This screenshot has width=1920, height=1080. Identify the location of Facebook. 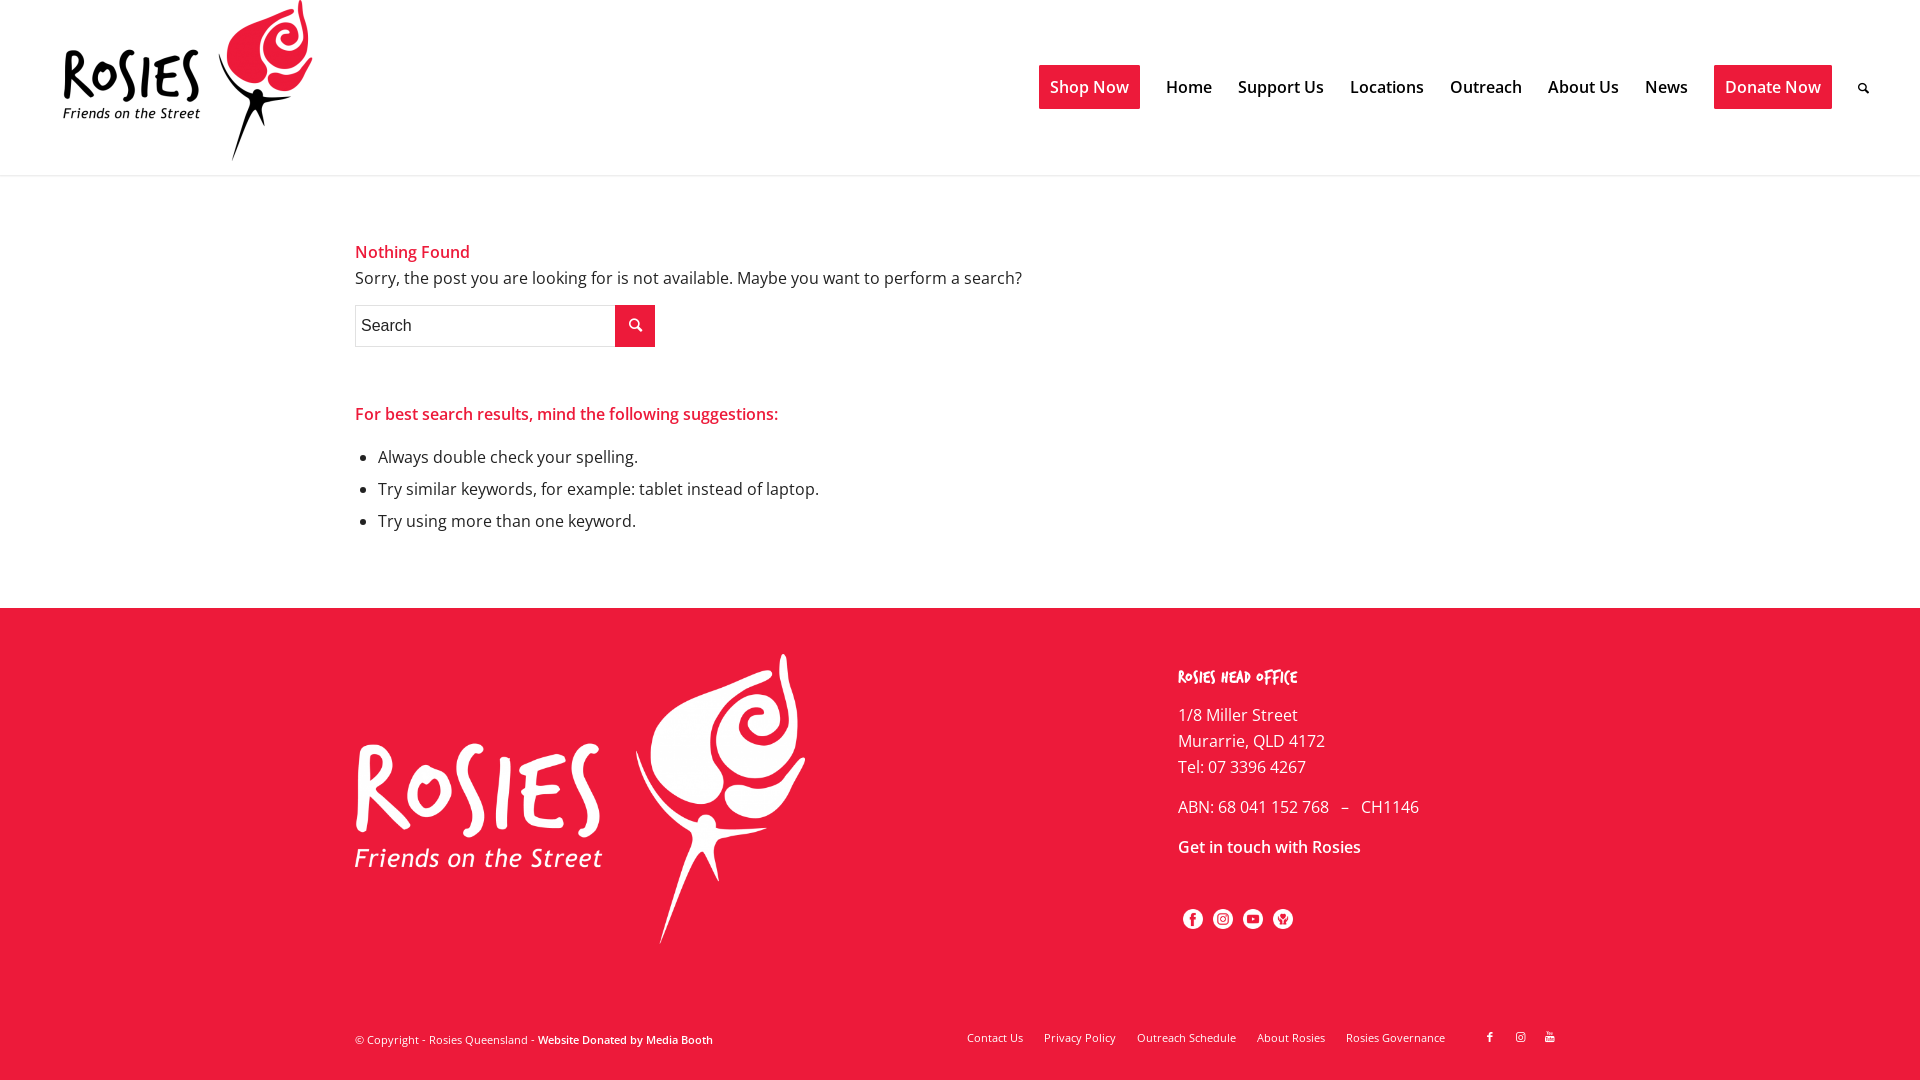
(1490, 1037).